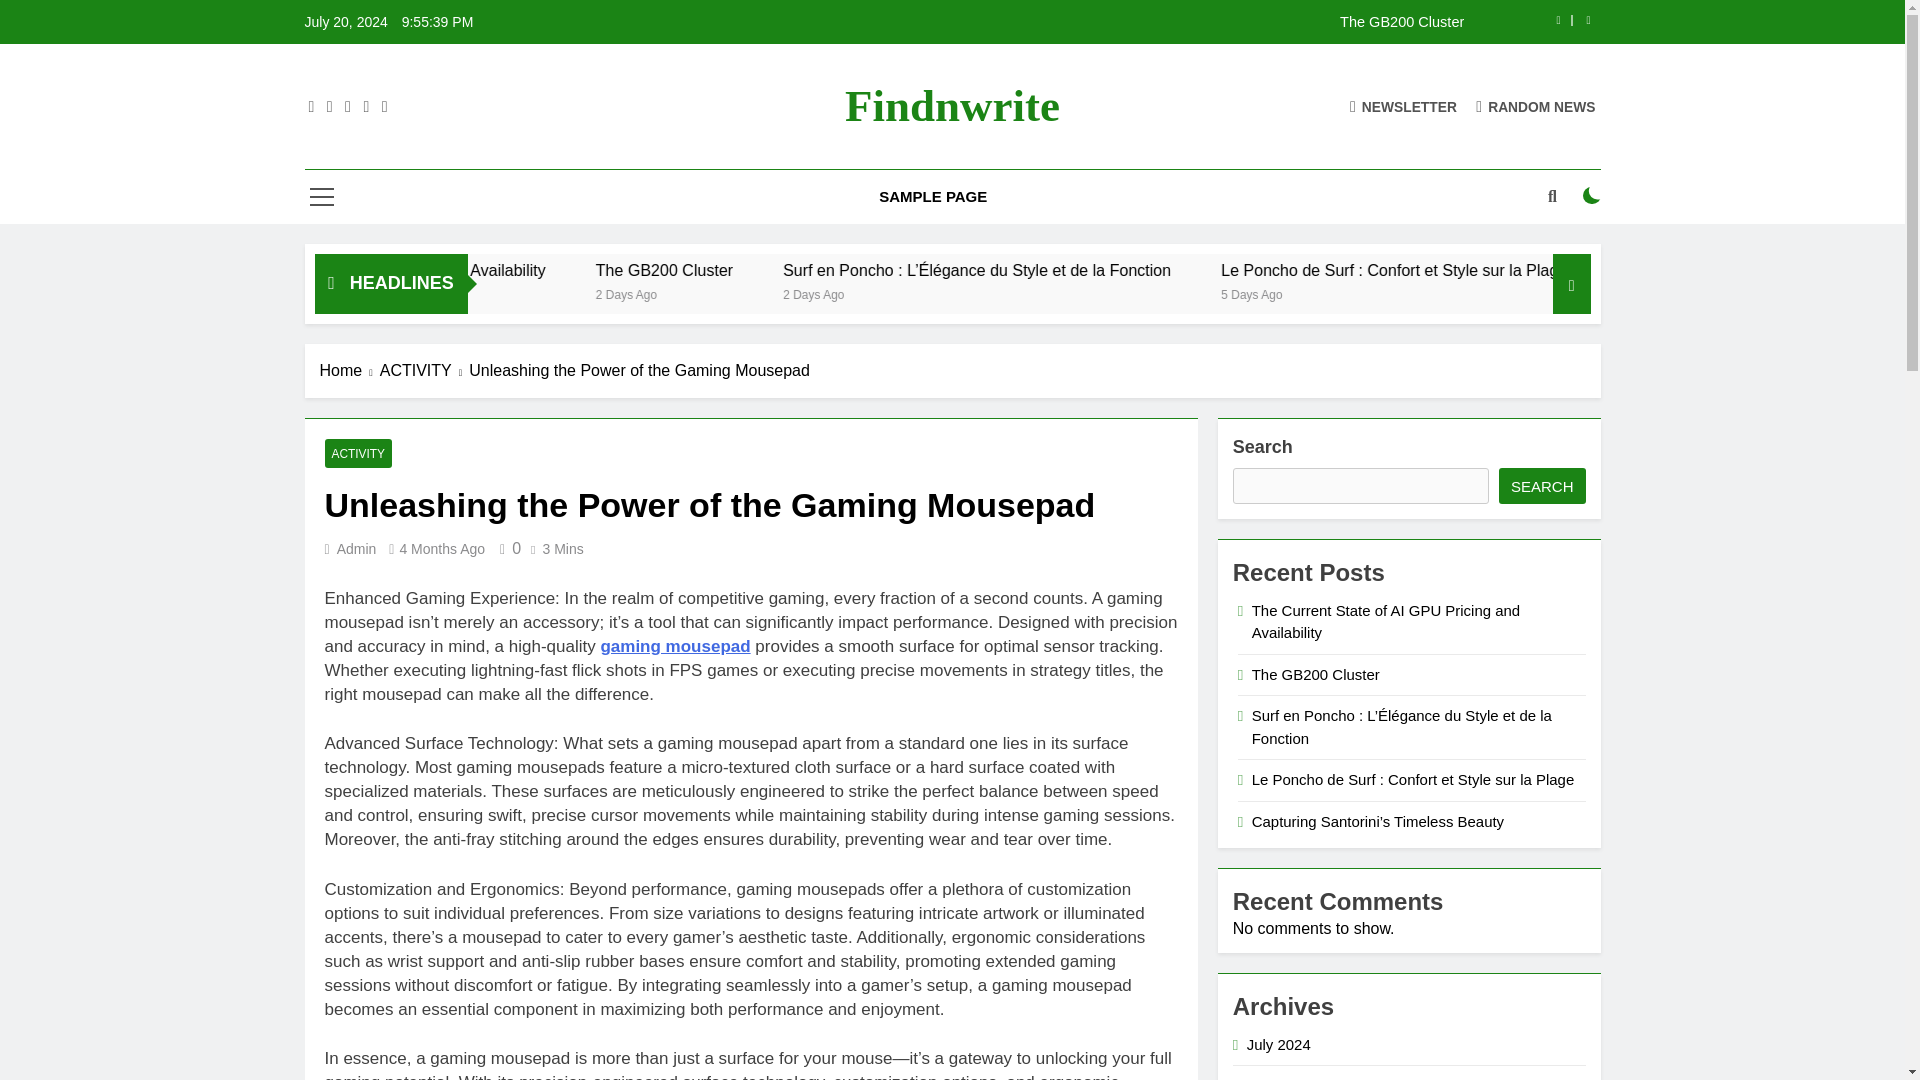 This screenshot has height=1080, width=1920. What do you see at coordinates (1403, 106) in the screenshot?
I see `NEWSLETTER` at bounding box center [1403, 106].